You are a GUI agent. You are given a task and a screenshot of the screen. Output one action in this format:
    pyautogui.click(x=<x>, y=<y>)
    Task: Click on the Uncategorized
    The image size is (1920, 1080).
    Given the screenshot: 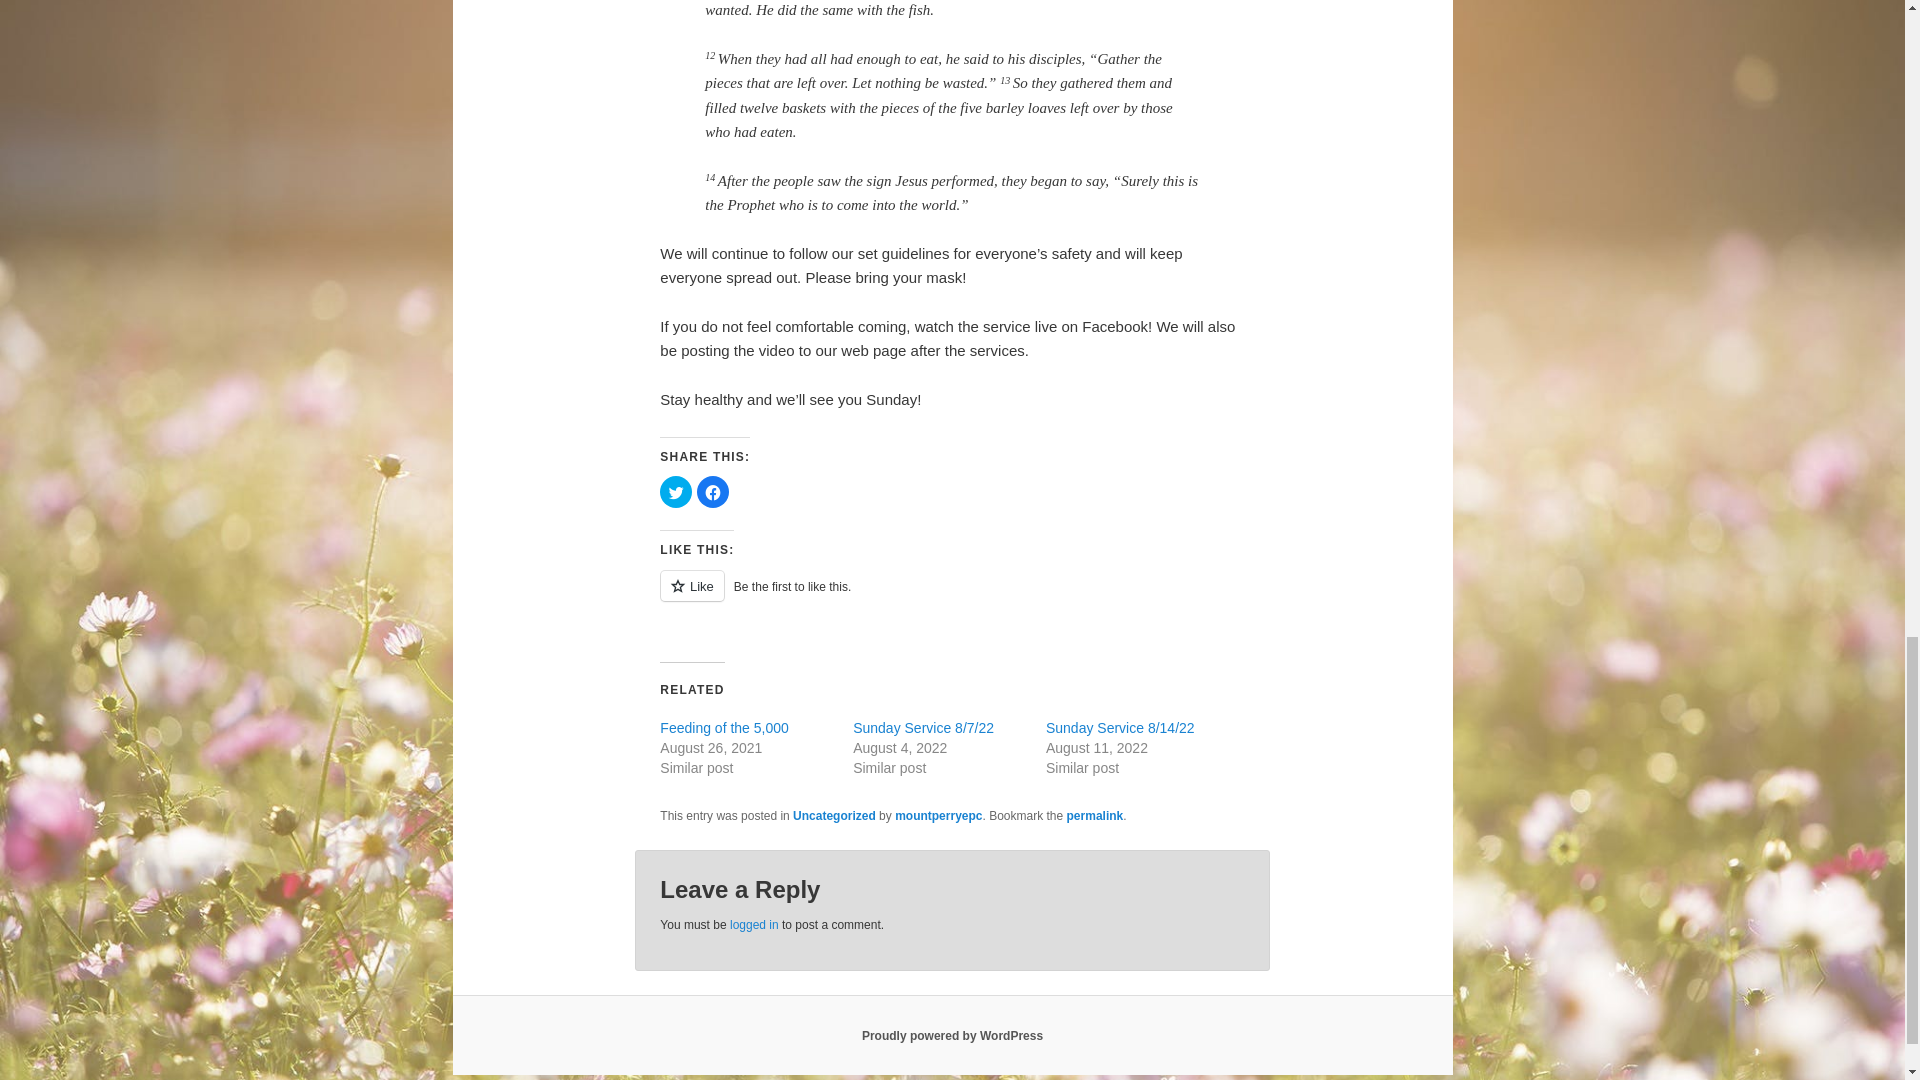 What is the action you would take?
    pyautogui.click(x=834, y=815)
    